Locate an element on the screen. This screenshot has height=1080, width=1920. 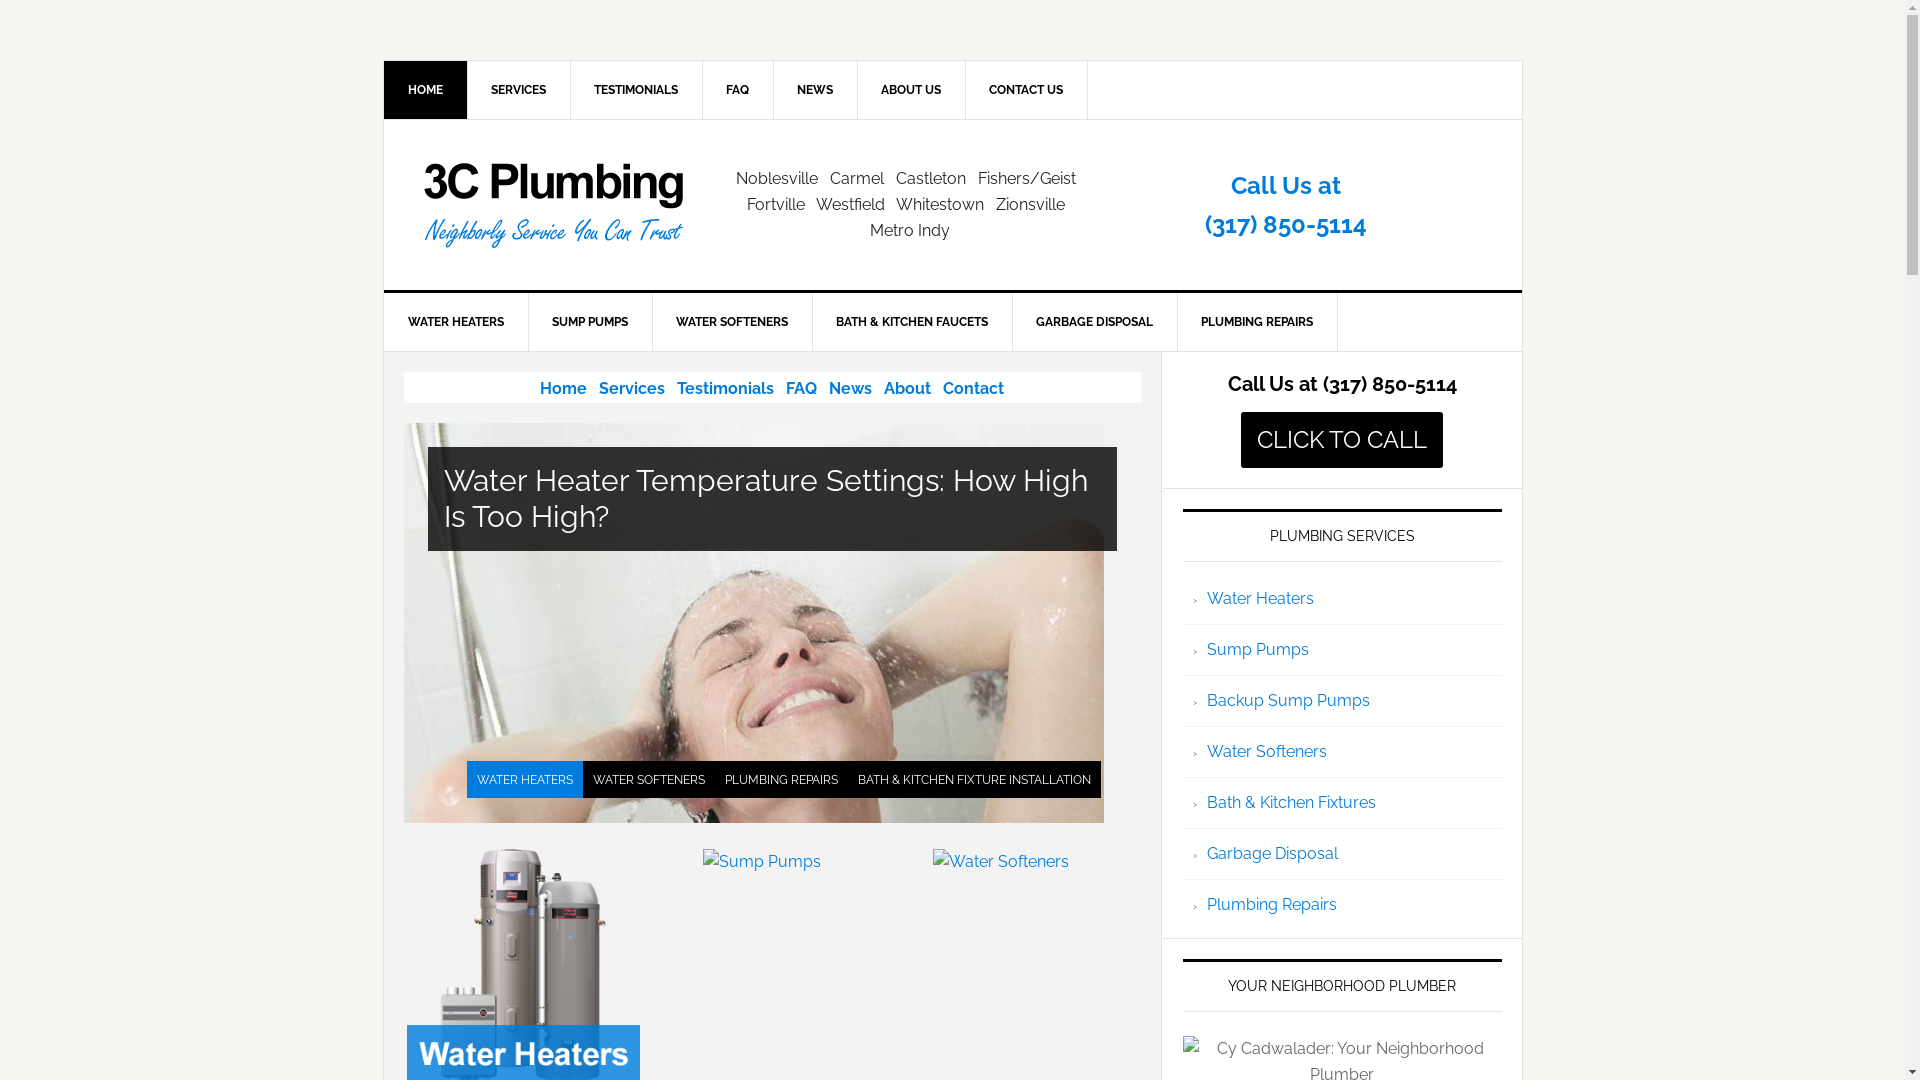
PLUMBING REPAIRS is located at coordinates (780, 779).